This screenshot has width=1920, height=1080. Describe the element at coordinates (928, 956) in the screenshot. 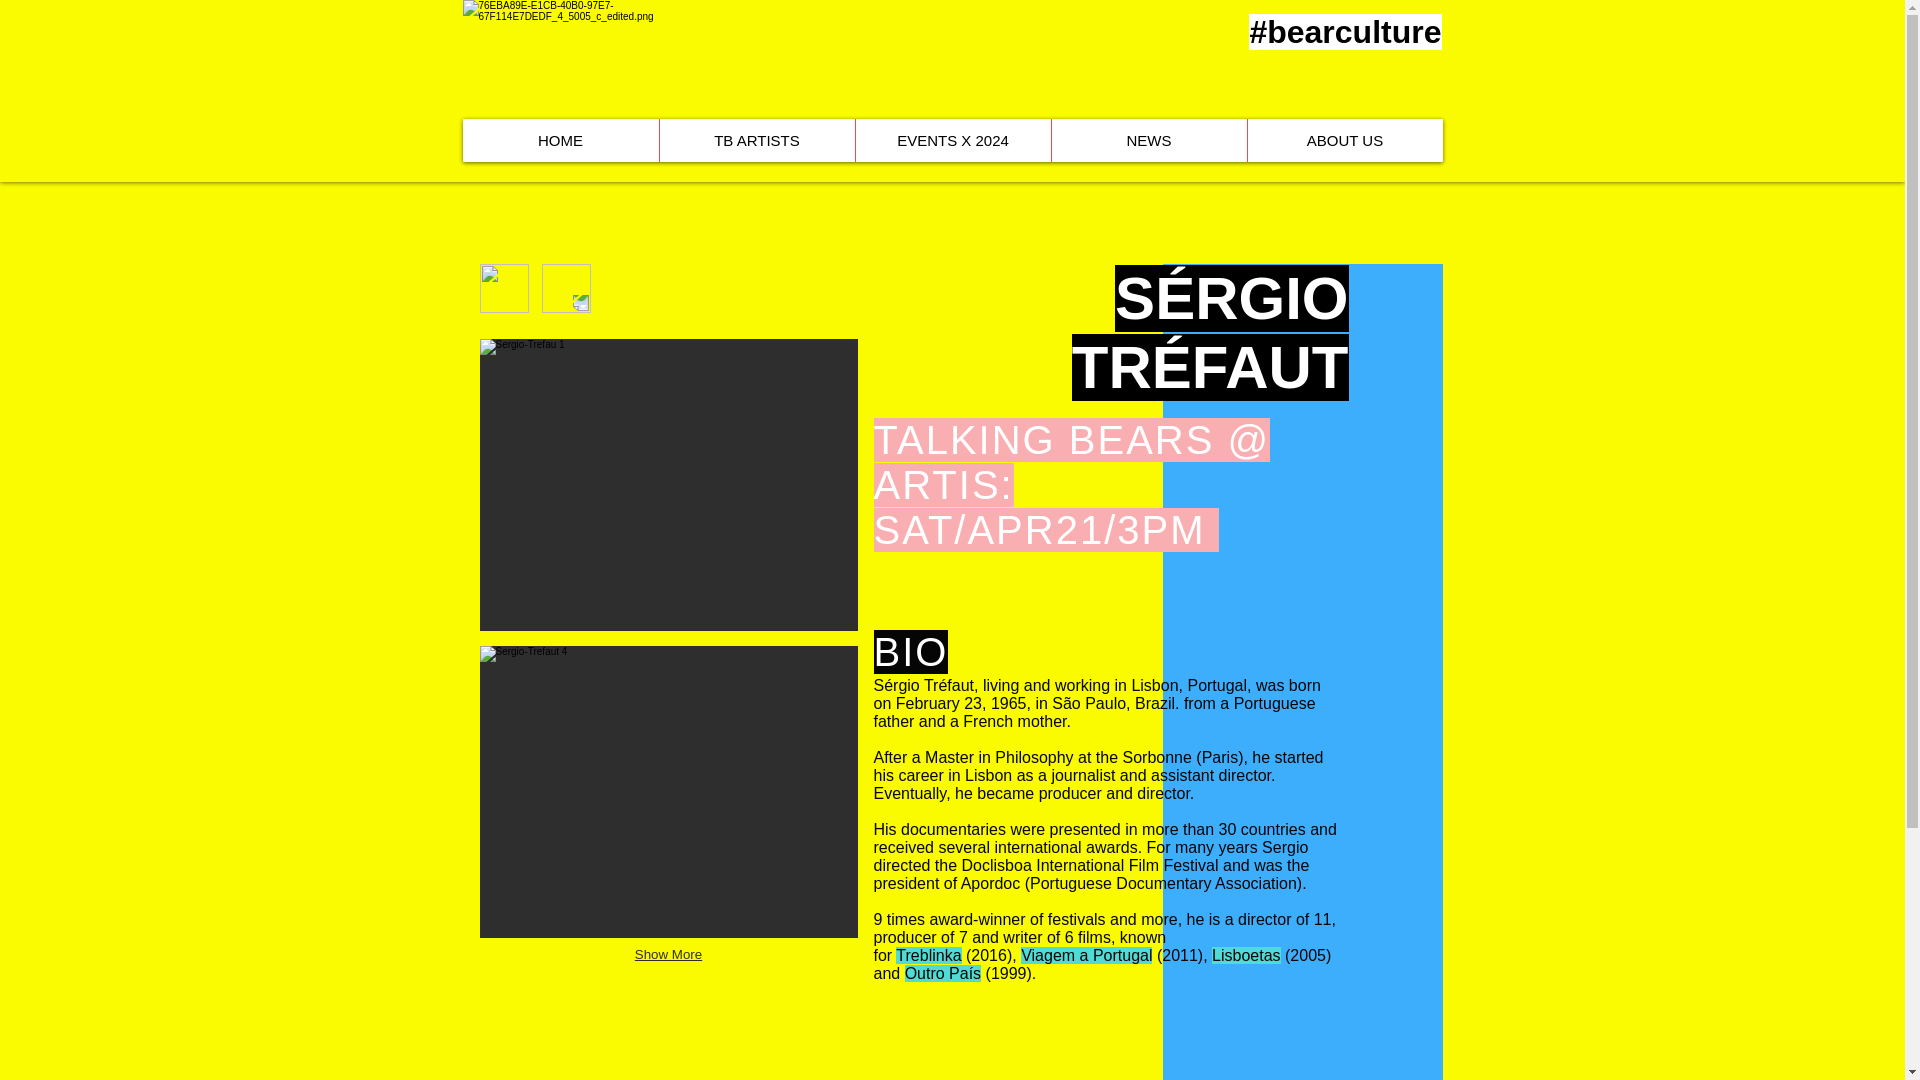

I see `Treblinka` at that location.